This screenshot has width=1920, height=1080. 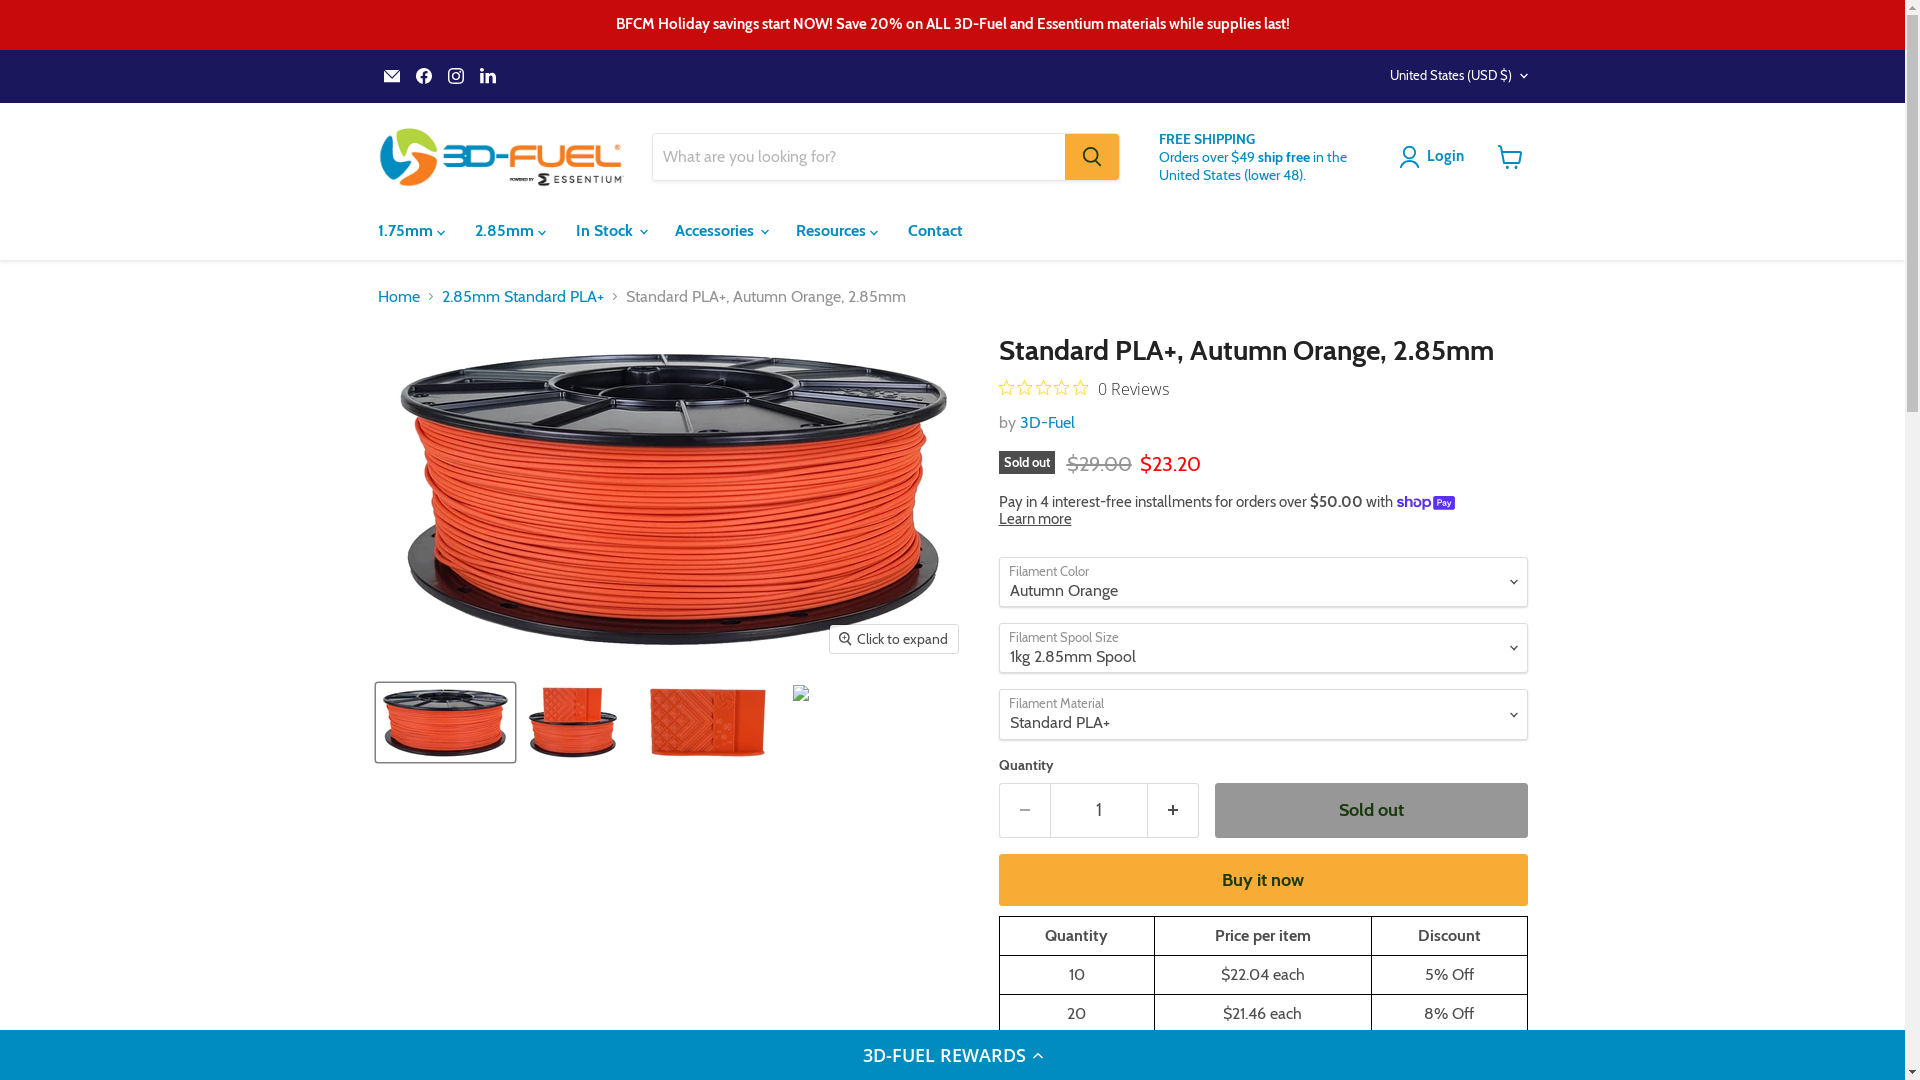 What do you see at coordinates (392, 76) in the screenshot?
I see `Email 3D-Fuel` at bounding box center [392, 76].